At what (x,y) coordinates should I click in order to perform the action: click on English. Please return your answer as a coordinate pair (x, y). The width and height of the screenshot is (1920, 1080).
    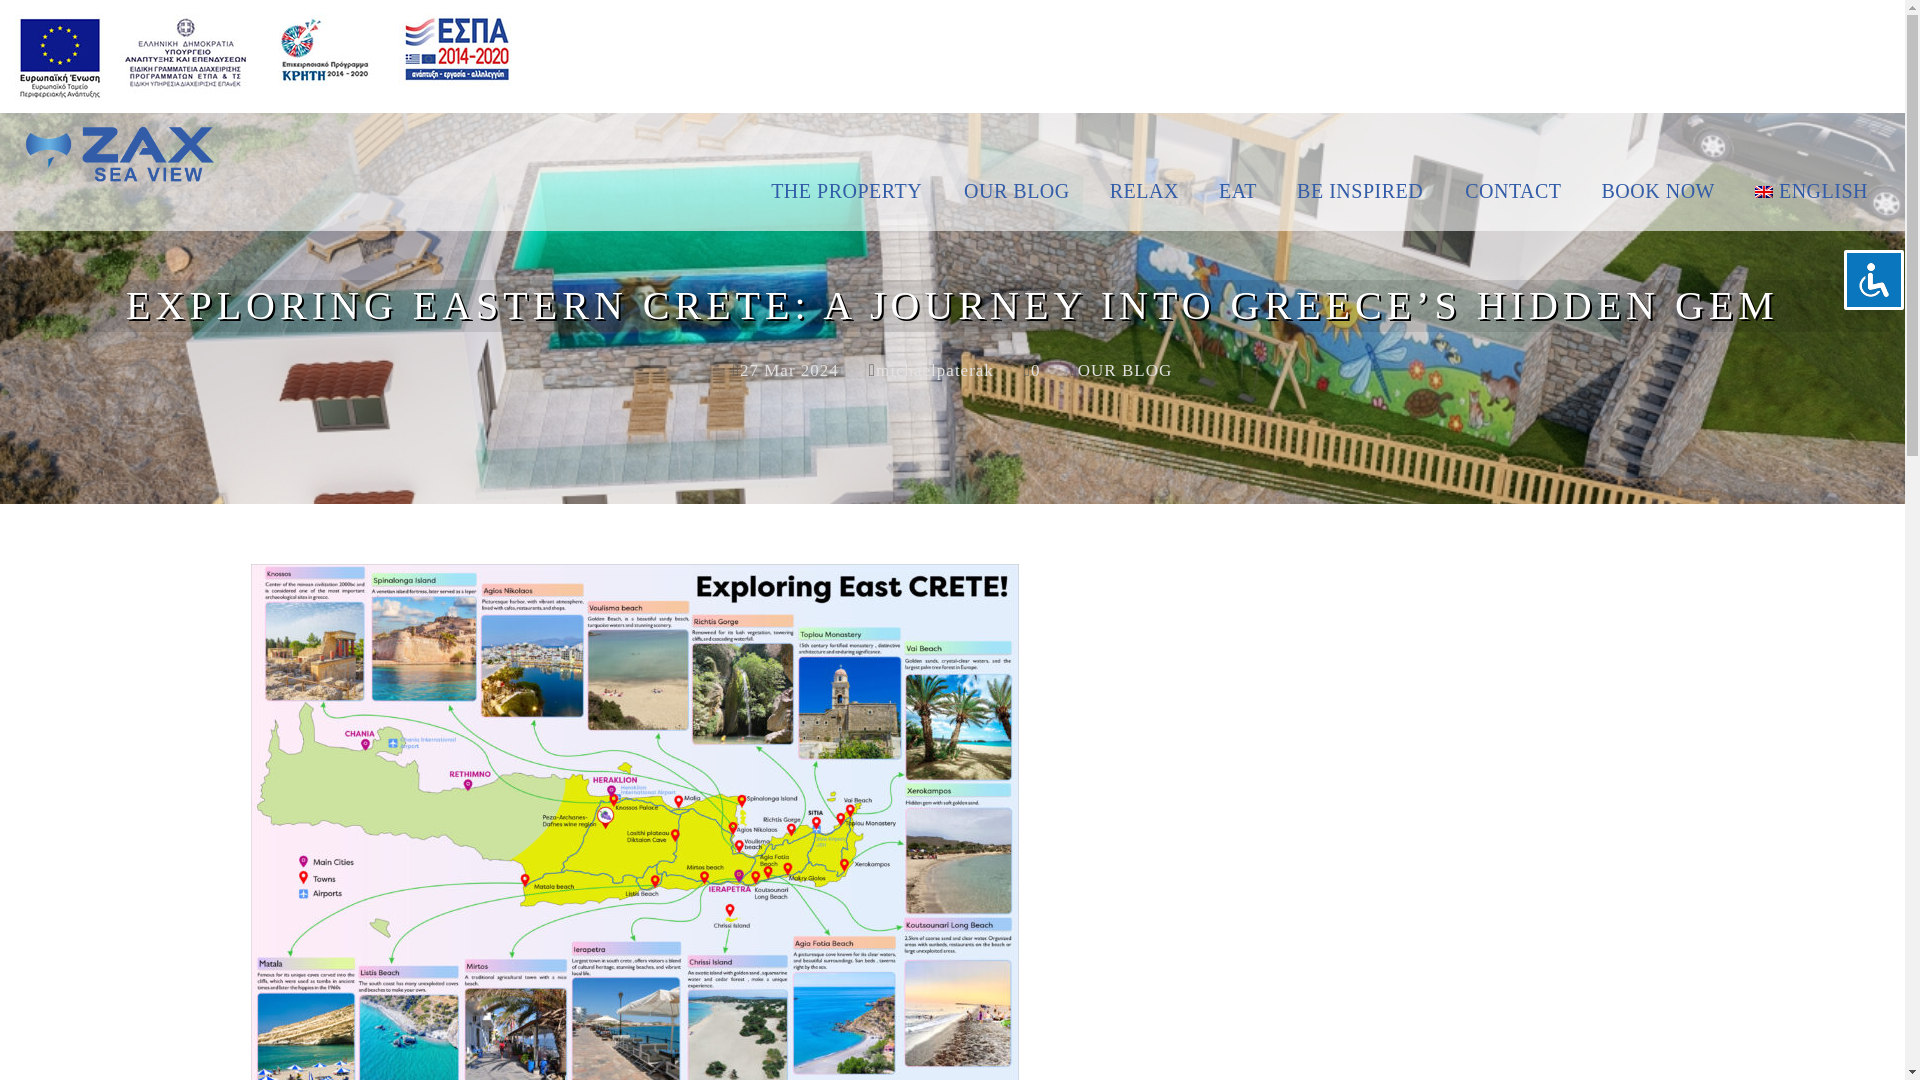
    Looking at the image, I should click on (1812, 202).